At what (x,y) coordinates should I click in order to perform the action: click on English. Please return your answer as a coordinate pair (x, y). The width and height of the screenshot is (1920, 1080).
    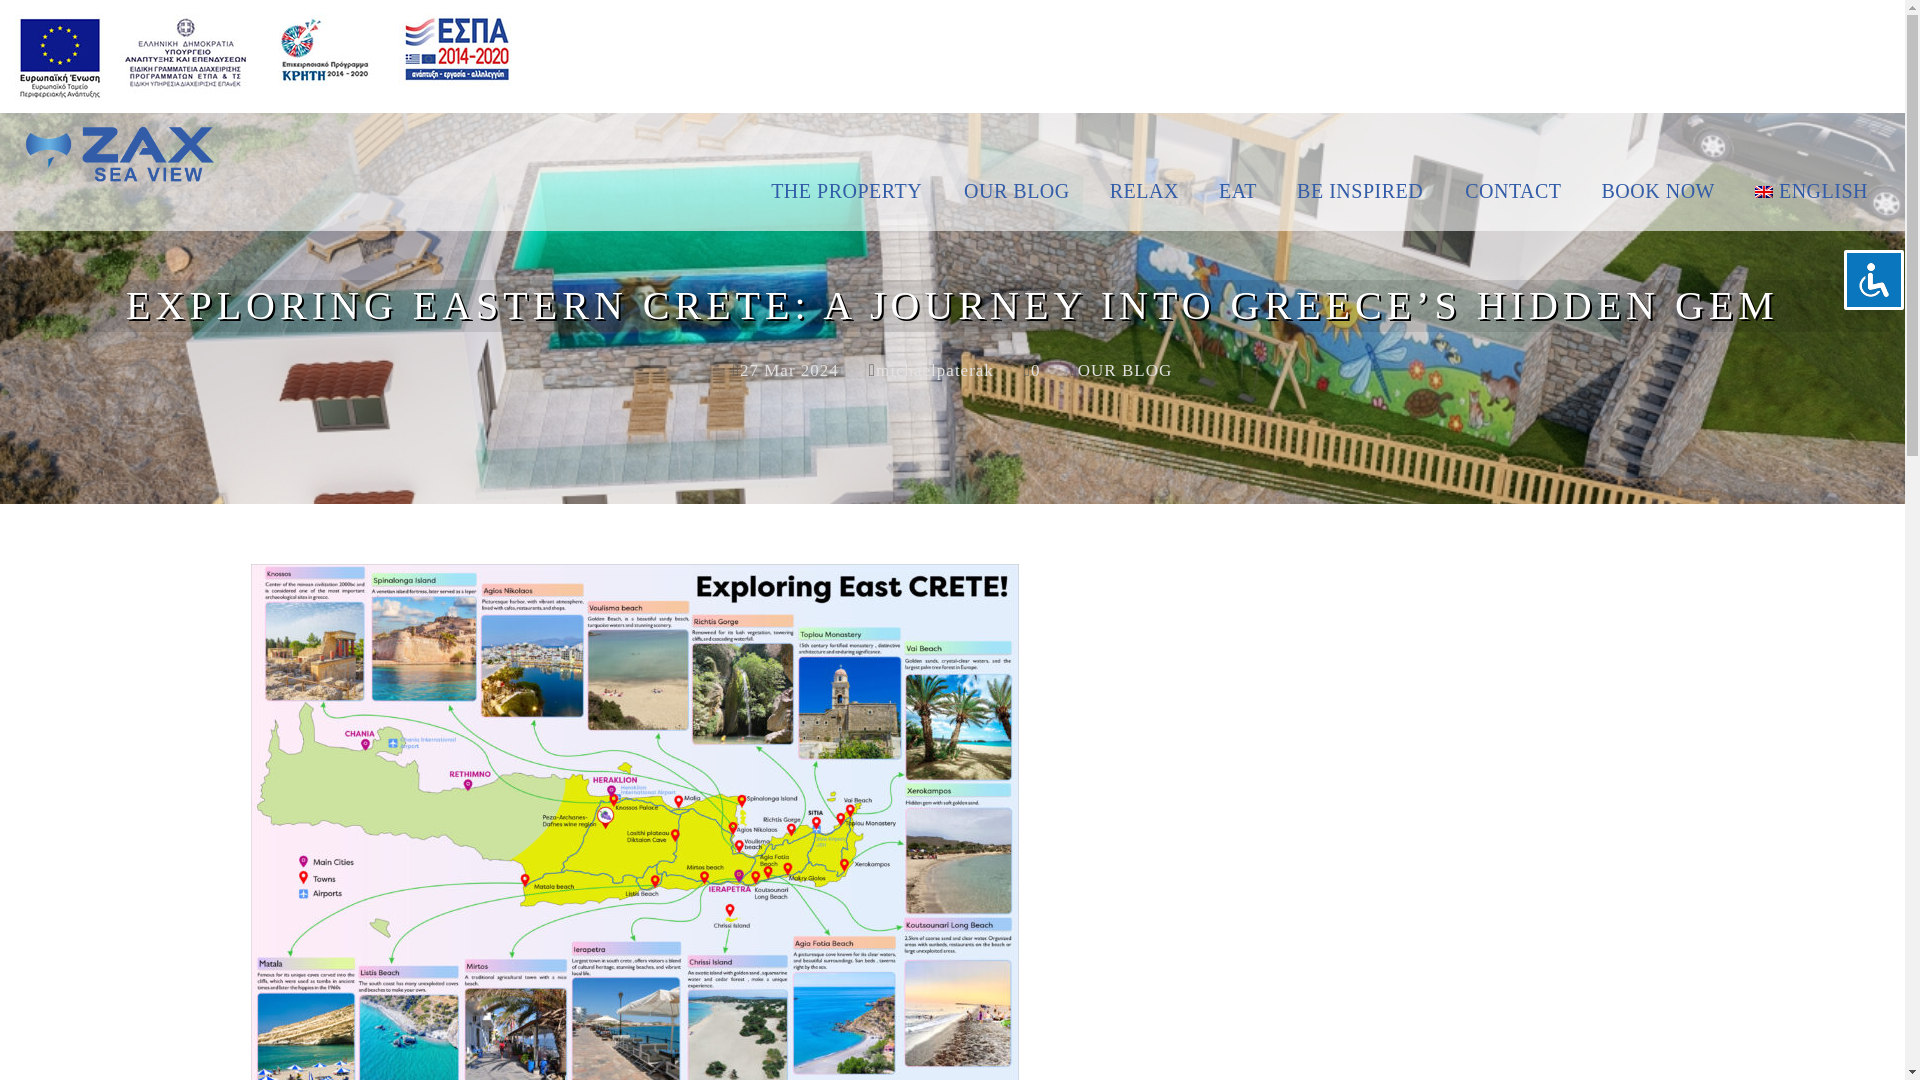
    Looking at the image, I should click on (1812, 202).